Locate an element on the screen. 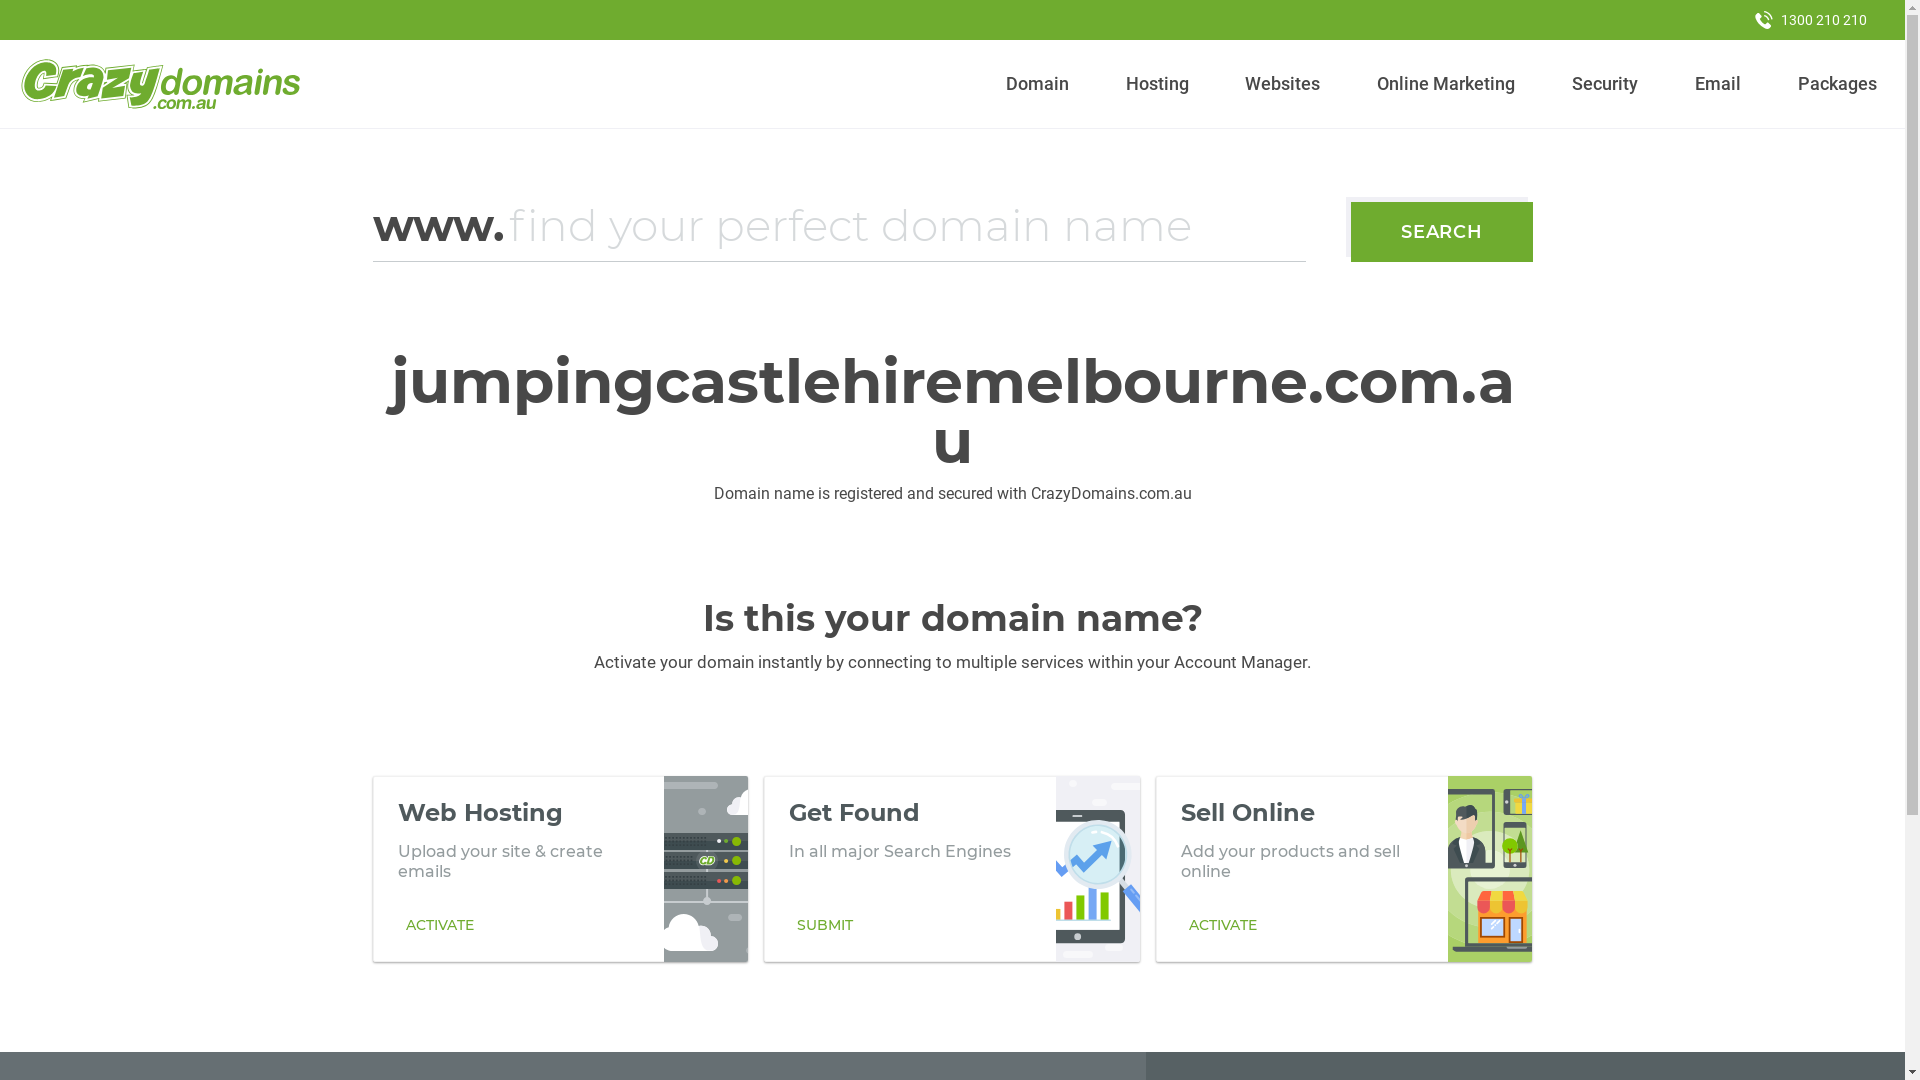  Hosting is located at coordinates (1157, 84).